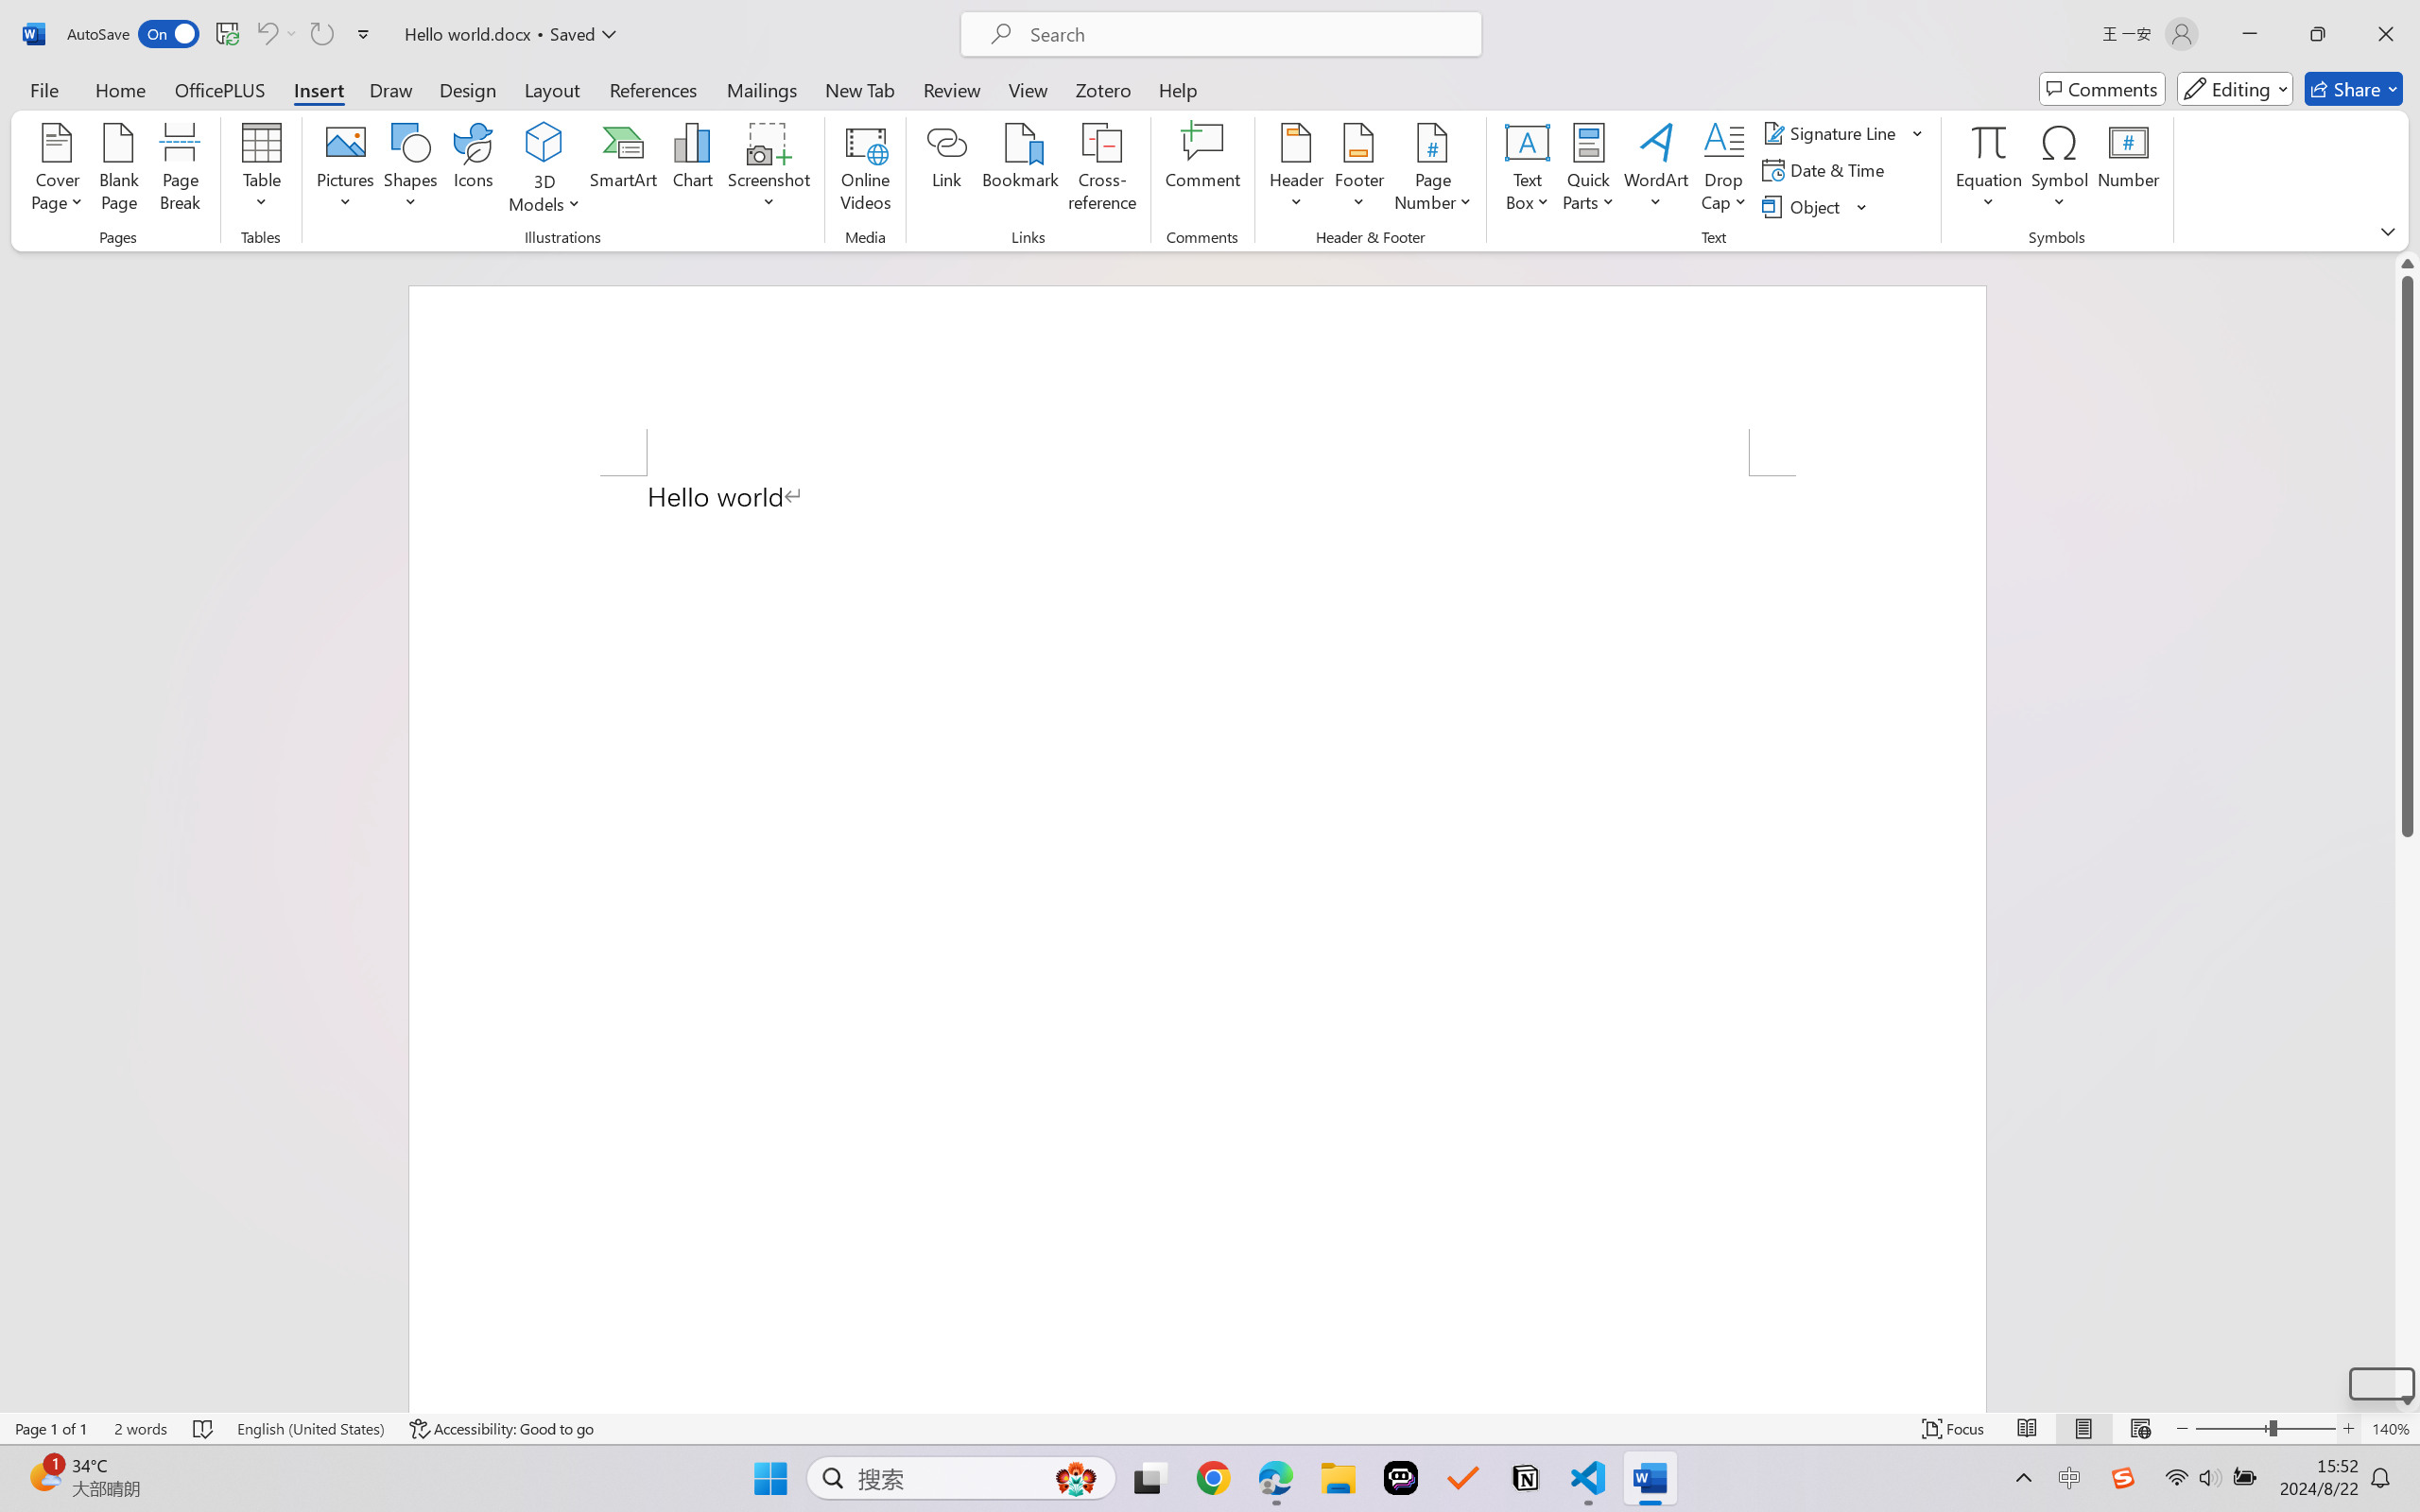 The width and height of the screenshot is (2420, 1512). What do you see at coordinates (43, 89) in the screenshot?
I see `File Tab` at bounding box center [43, 89].